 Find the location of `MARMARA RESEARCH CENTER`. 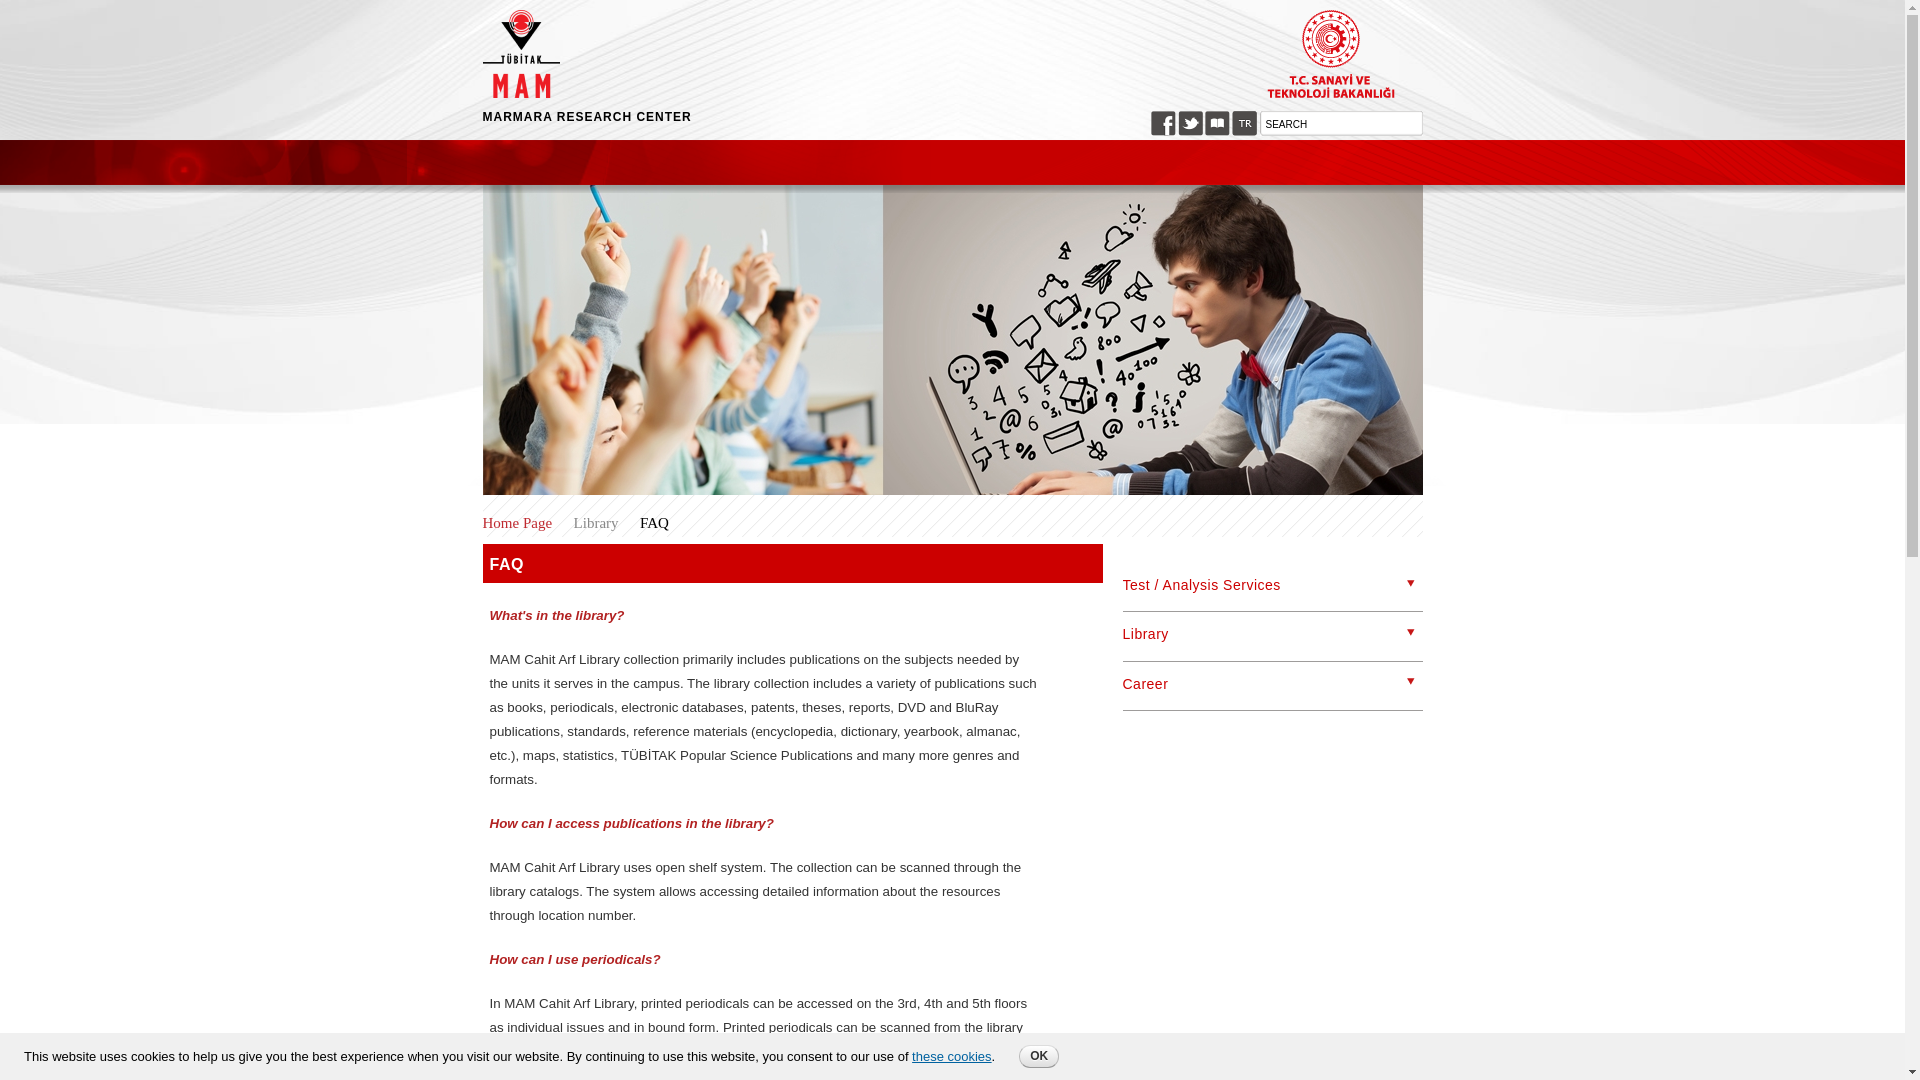

MARMARA RESEARCH CENTER is located at coordinates (586, 117).